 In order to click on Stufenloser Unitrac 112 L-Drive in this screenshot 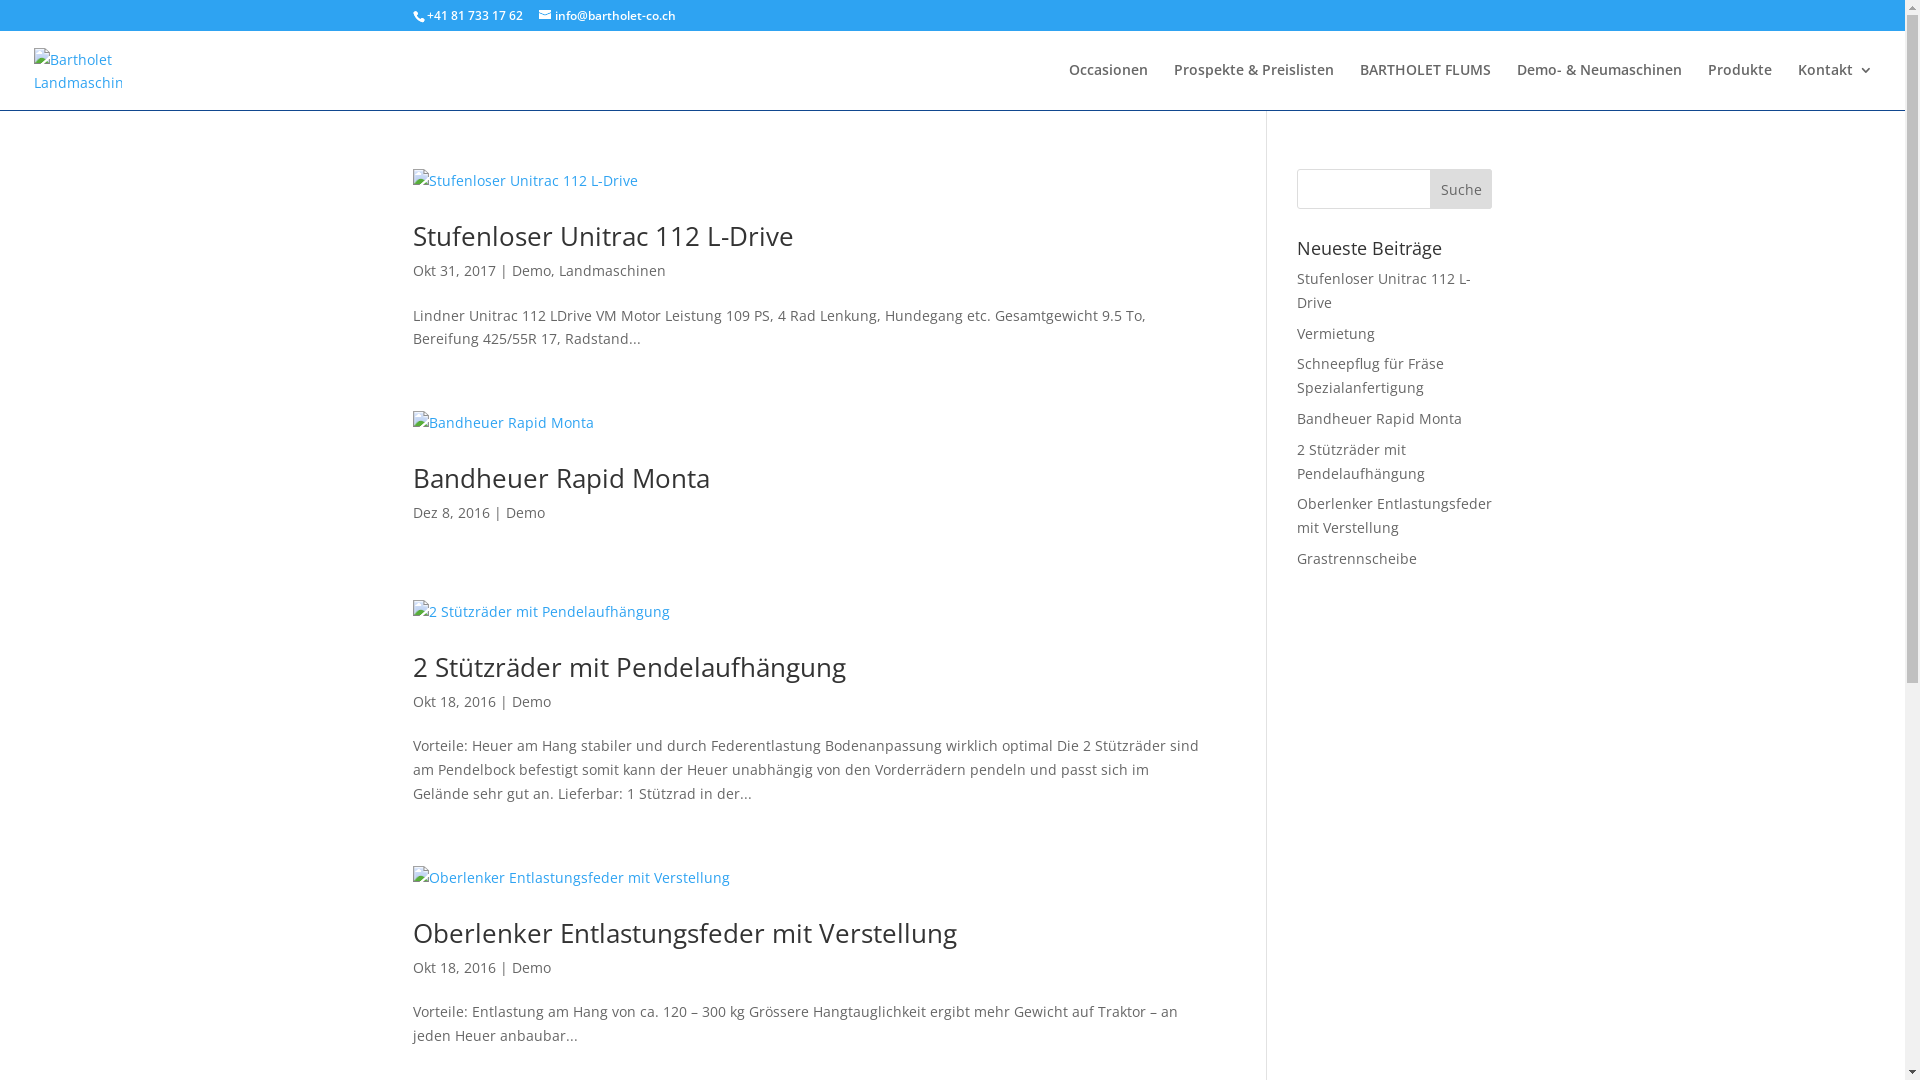, I will do `click(1384, 290)`.